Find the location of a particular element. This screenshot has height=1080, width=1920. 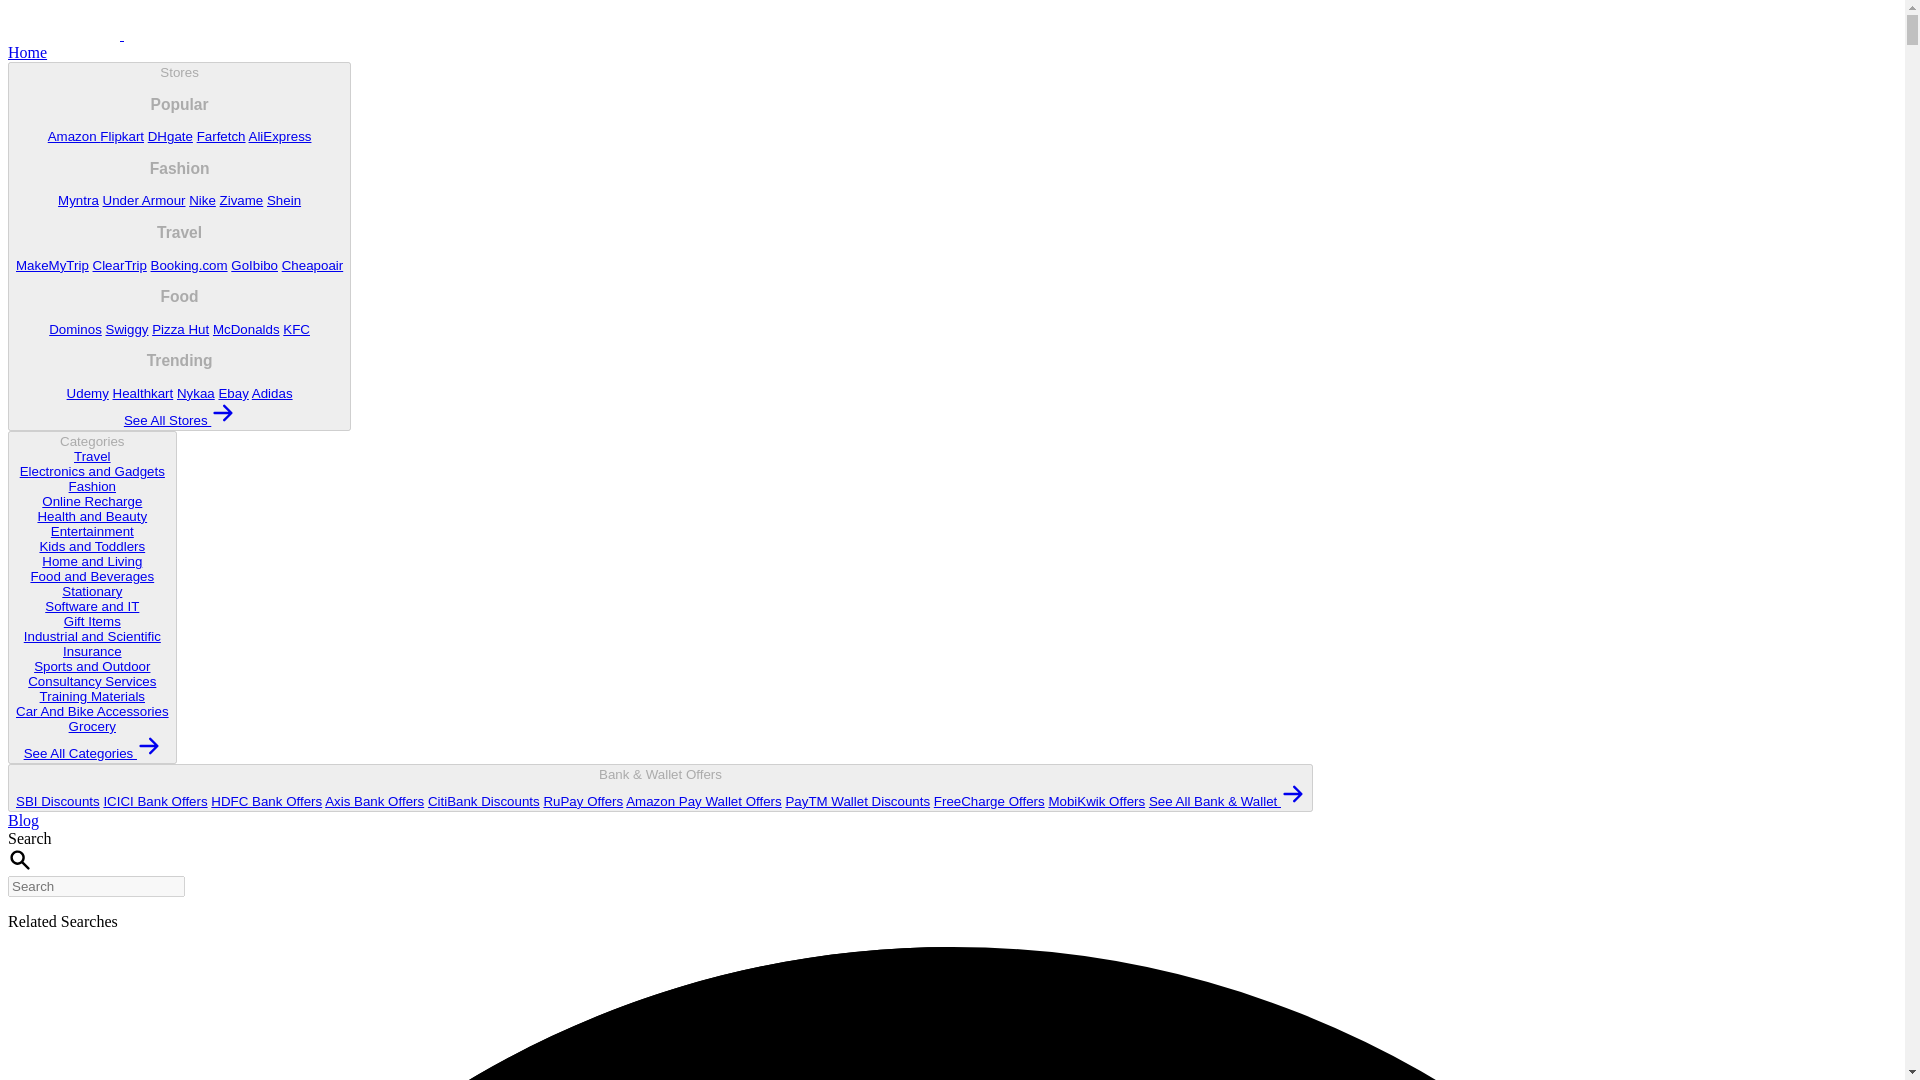

Nykaa is located at coordinates (196, 392).